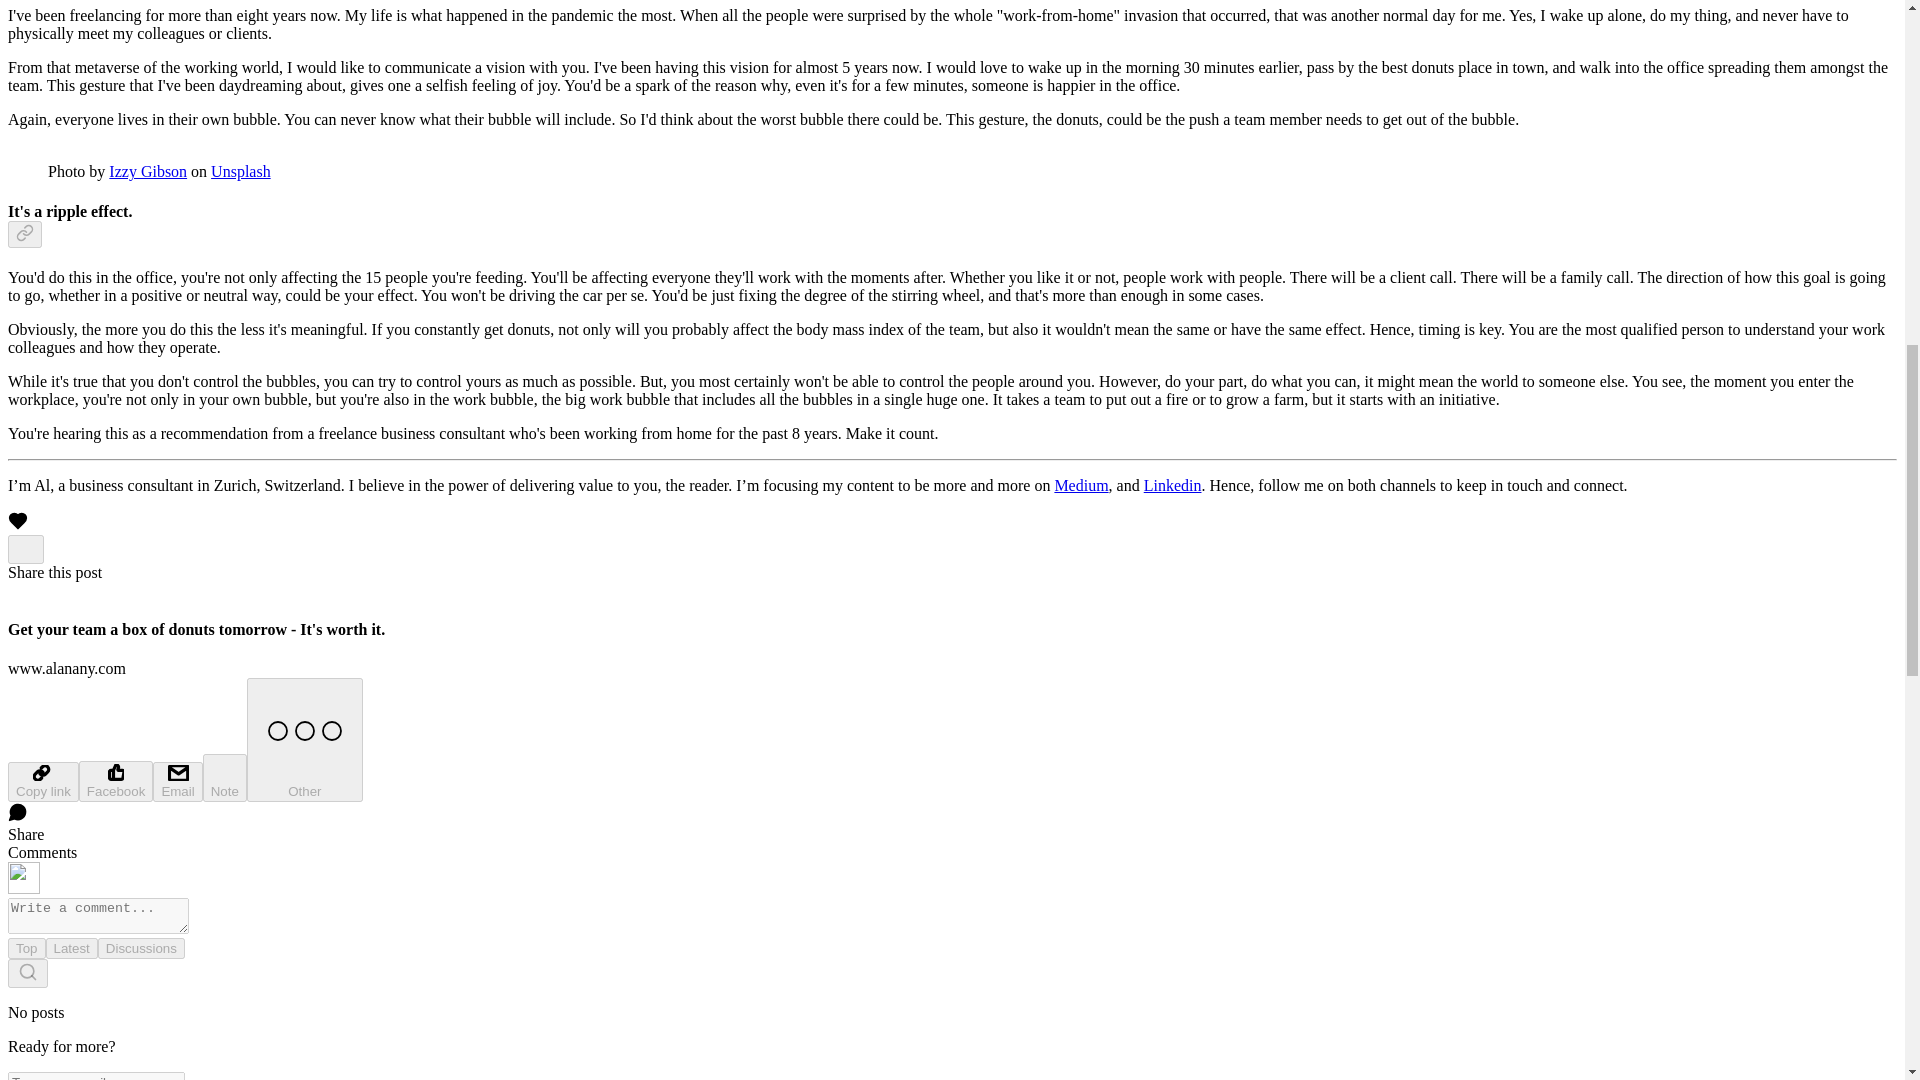 The image size is (1920, 1080). What do you see at coordinates (1172, 485) in the screenshot?
I see `Linkedin` at bounding box center [1172, 485].